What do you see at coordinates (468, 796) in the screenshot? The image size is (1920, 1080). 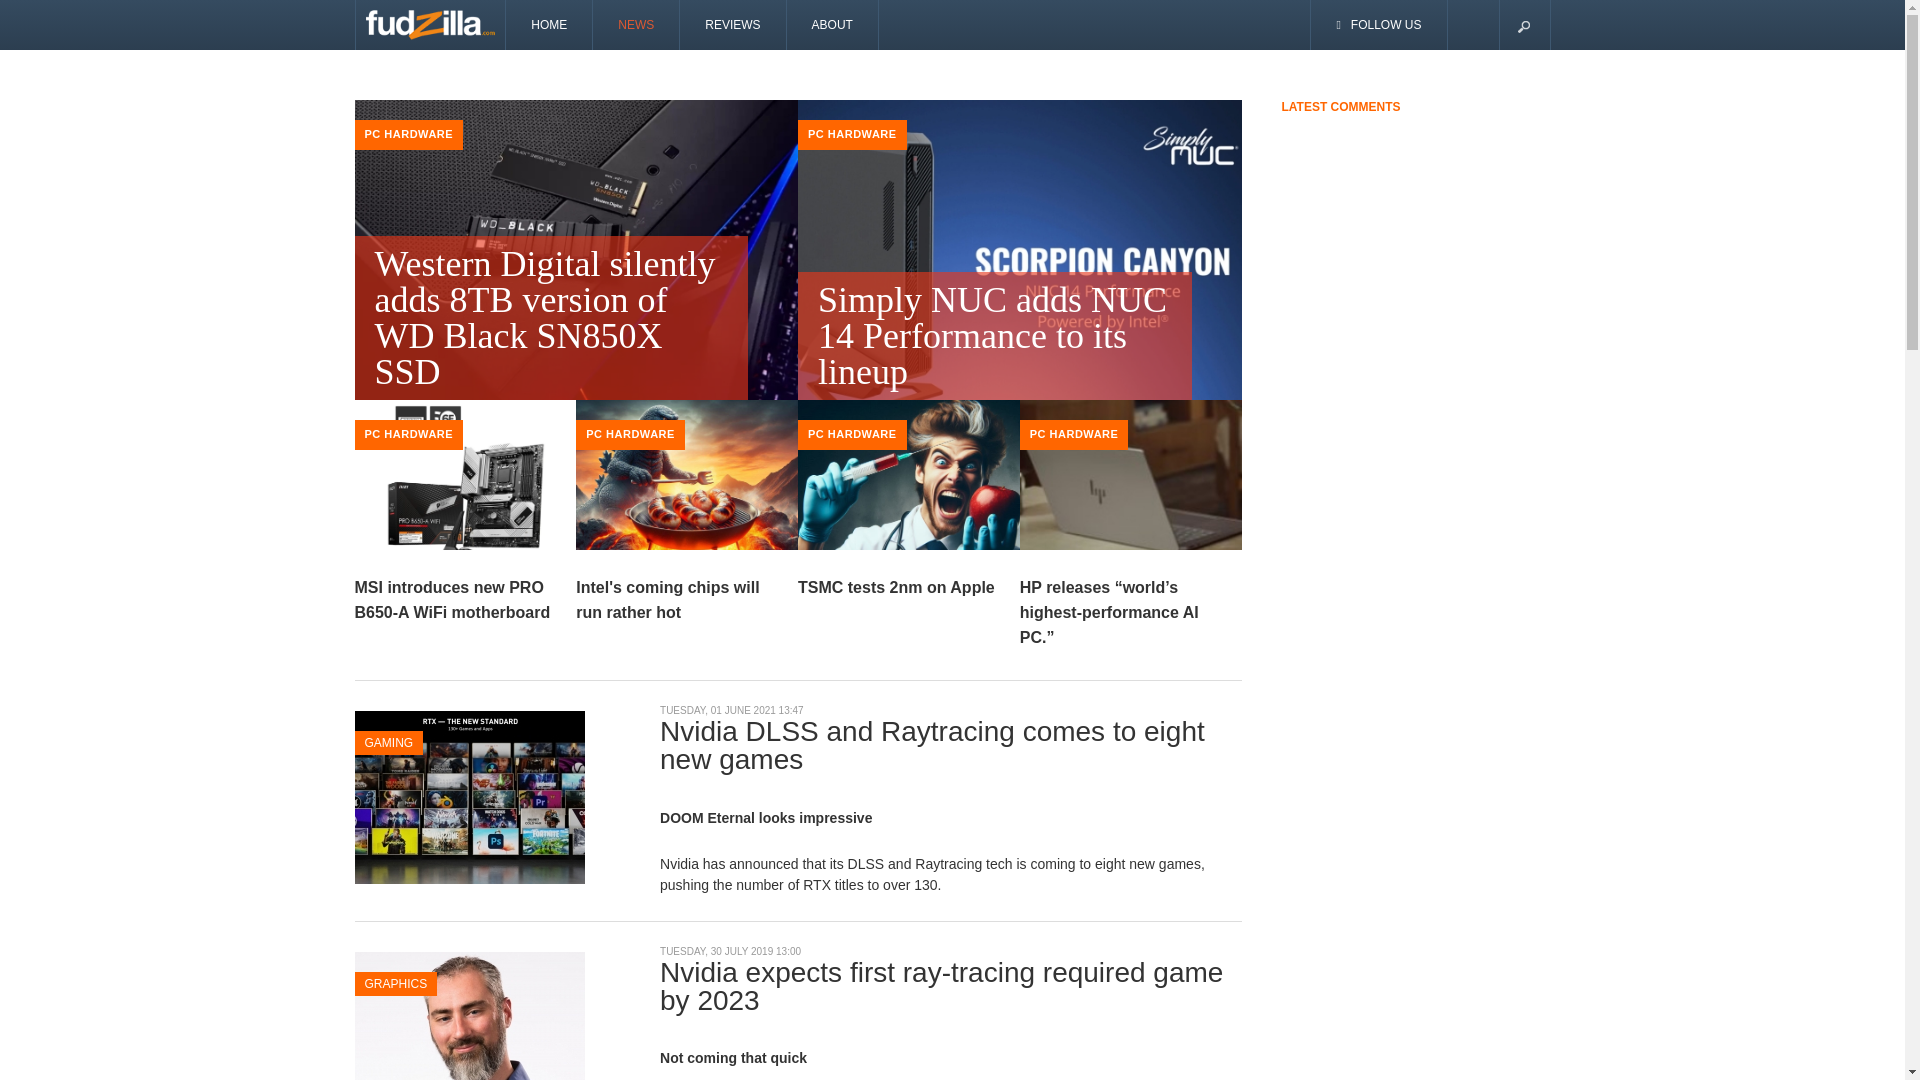 I see `Nvidia DLSS and Raytracing comes to eight new games` at bounding box center [468, 796].